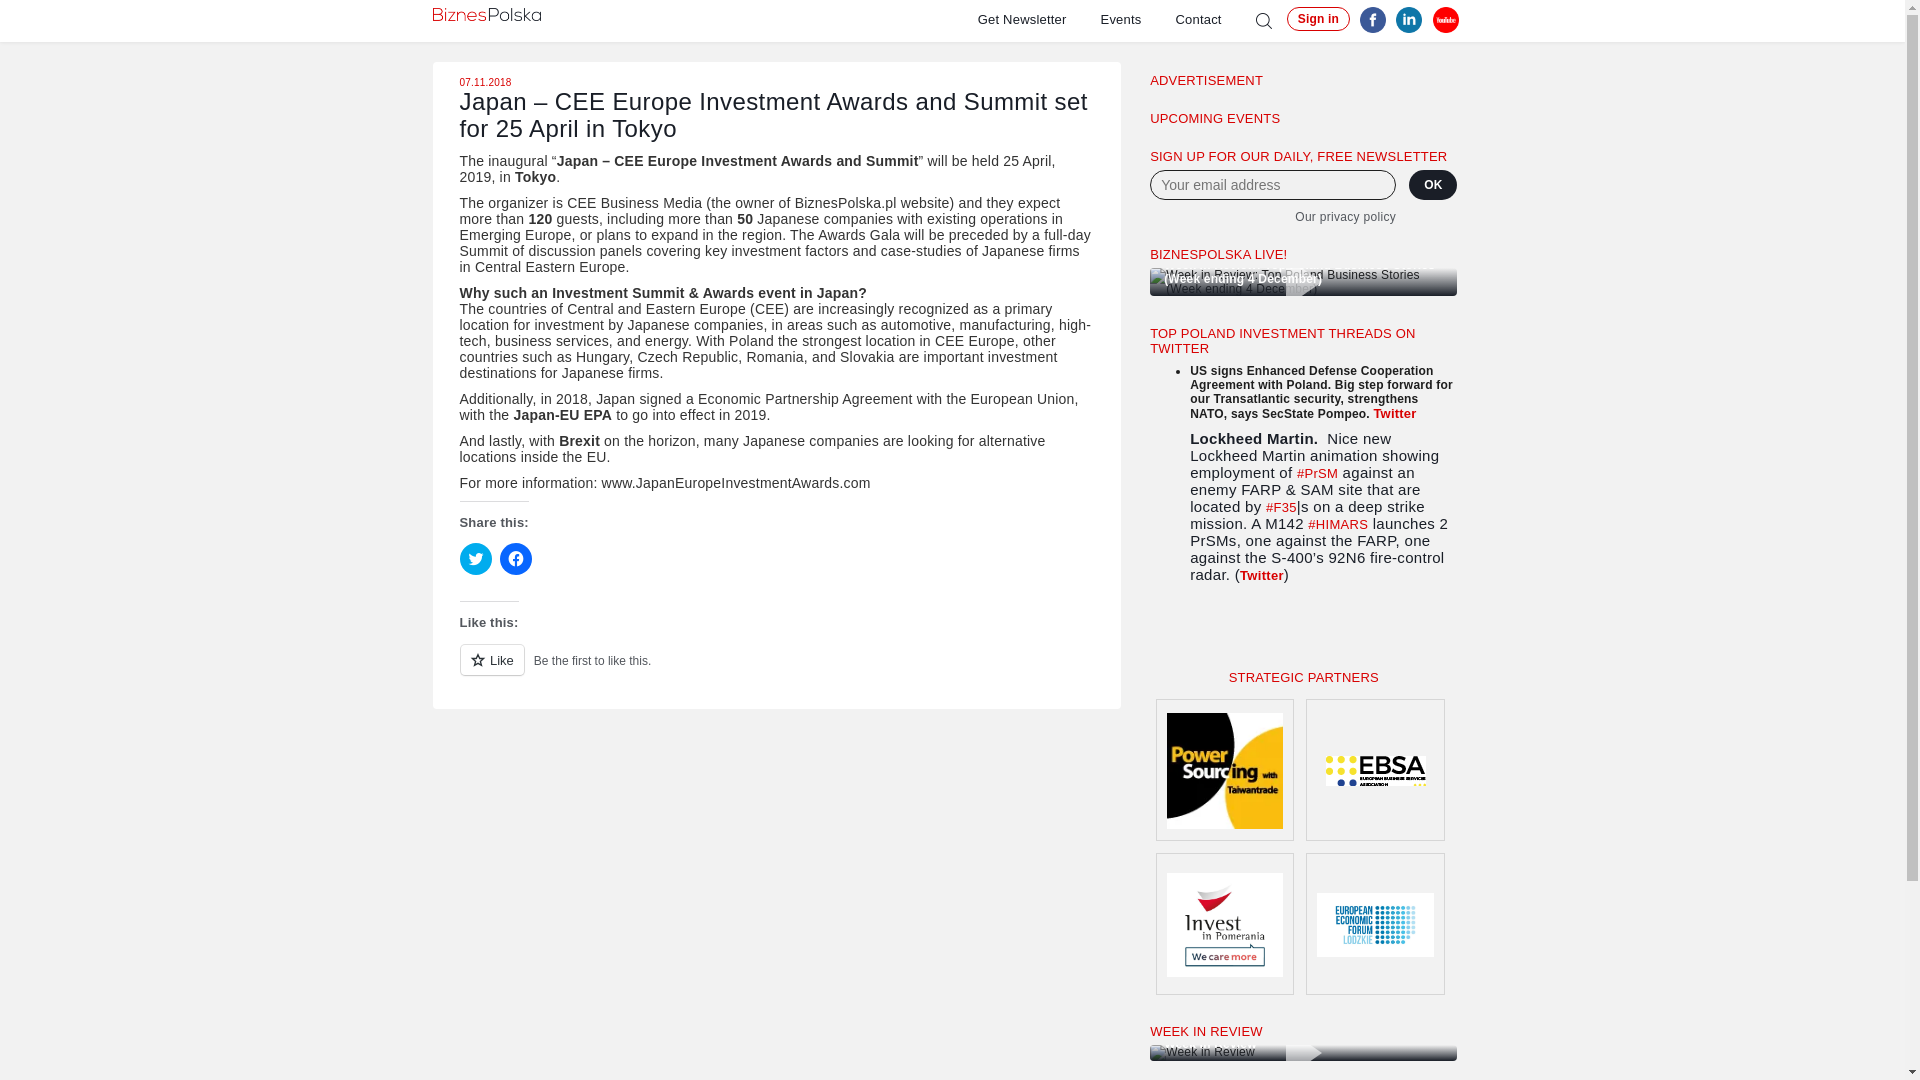 The width and height of the screenshot is (1920, 1080). I want to click on Twitter, so click(1394, 414).